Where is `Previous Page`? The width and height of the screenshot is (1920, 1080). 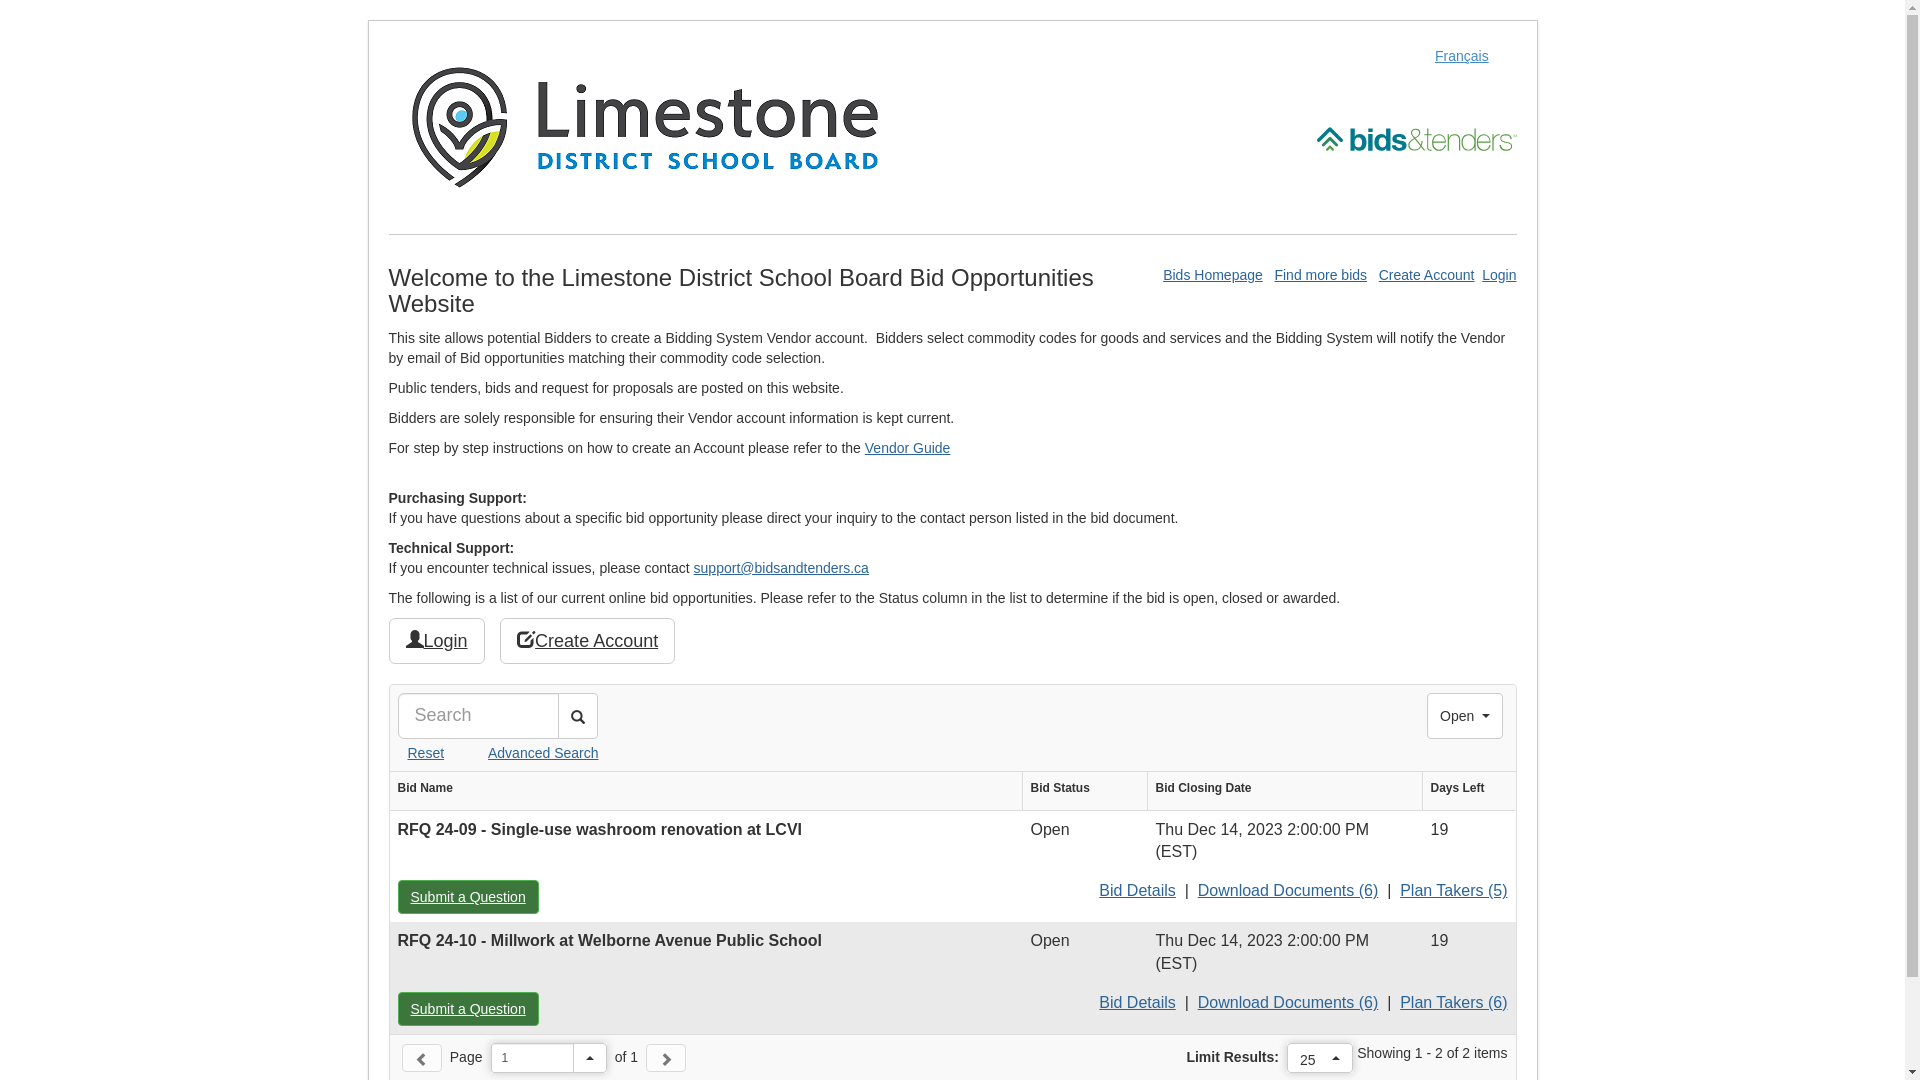 Previous Page is located at coordinates (422, 1058).